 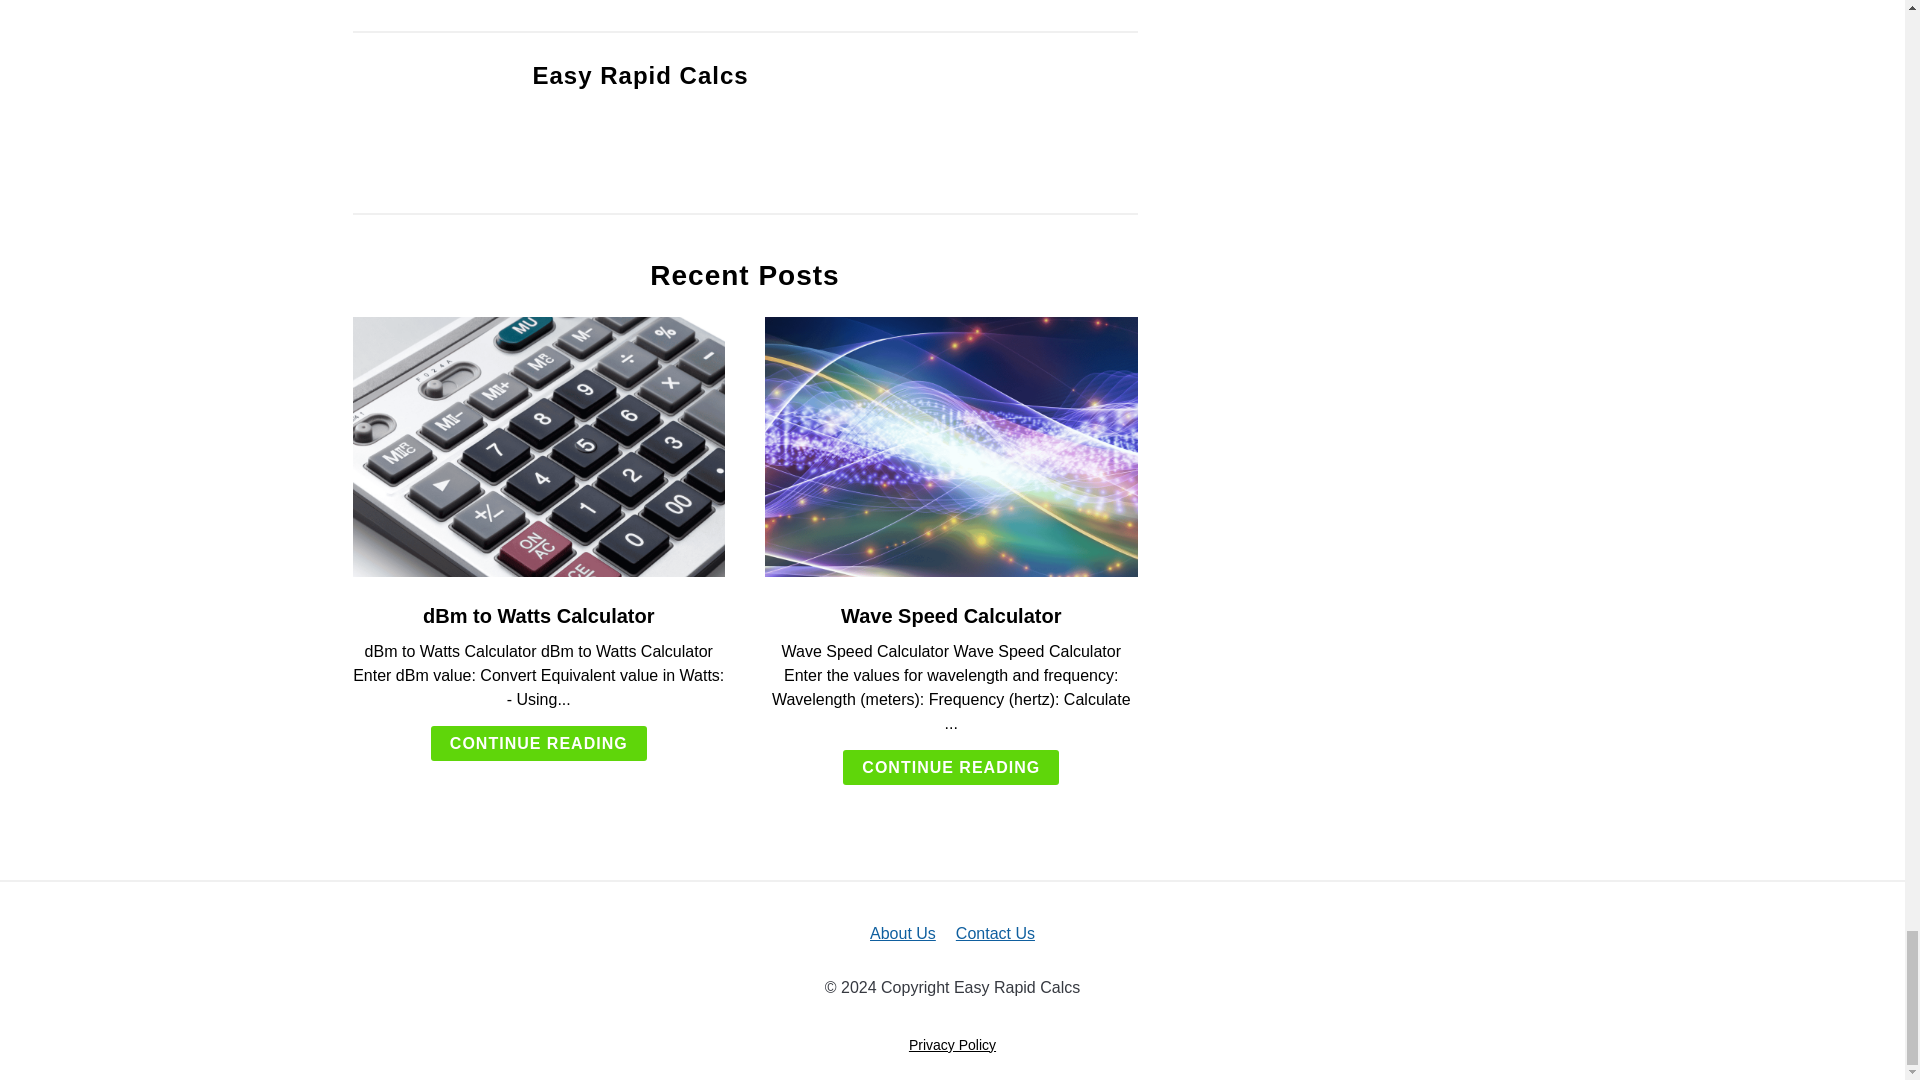 I want to click on Wave Speed Calculator, so click(x=950, y=616).